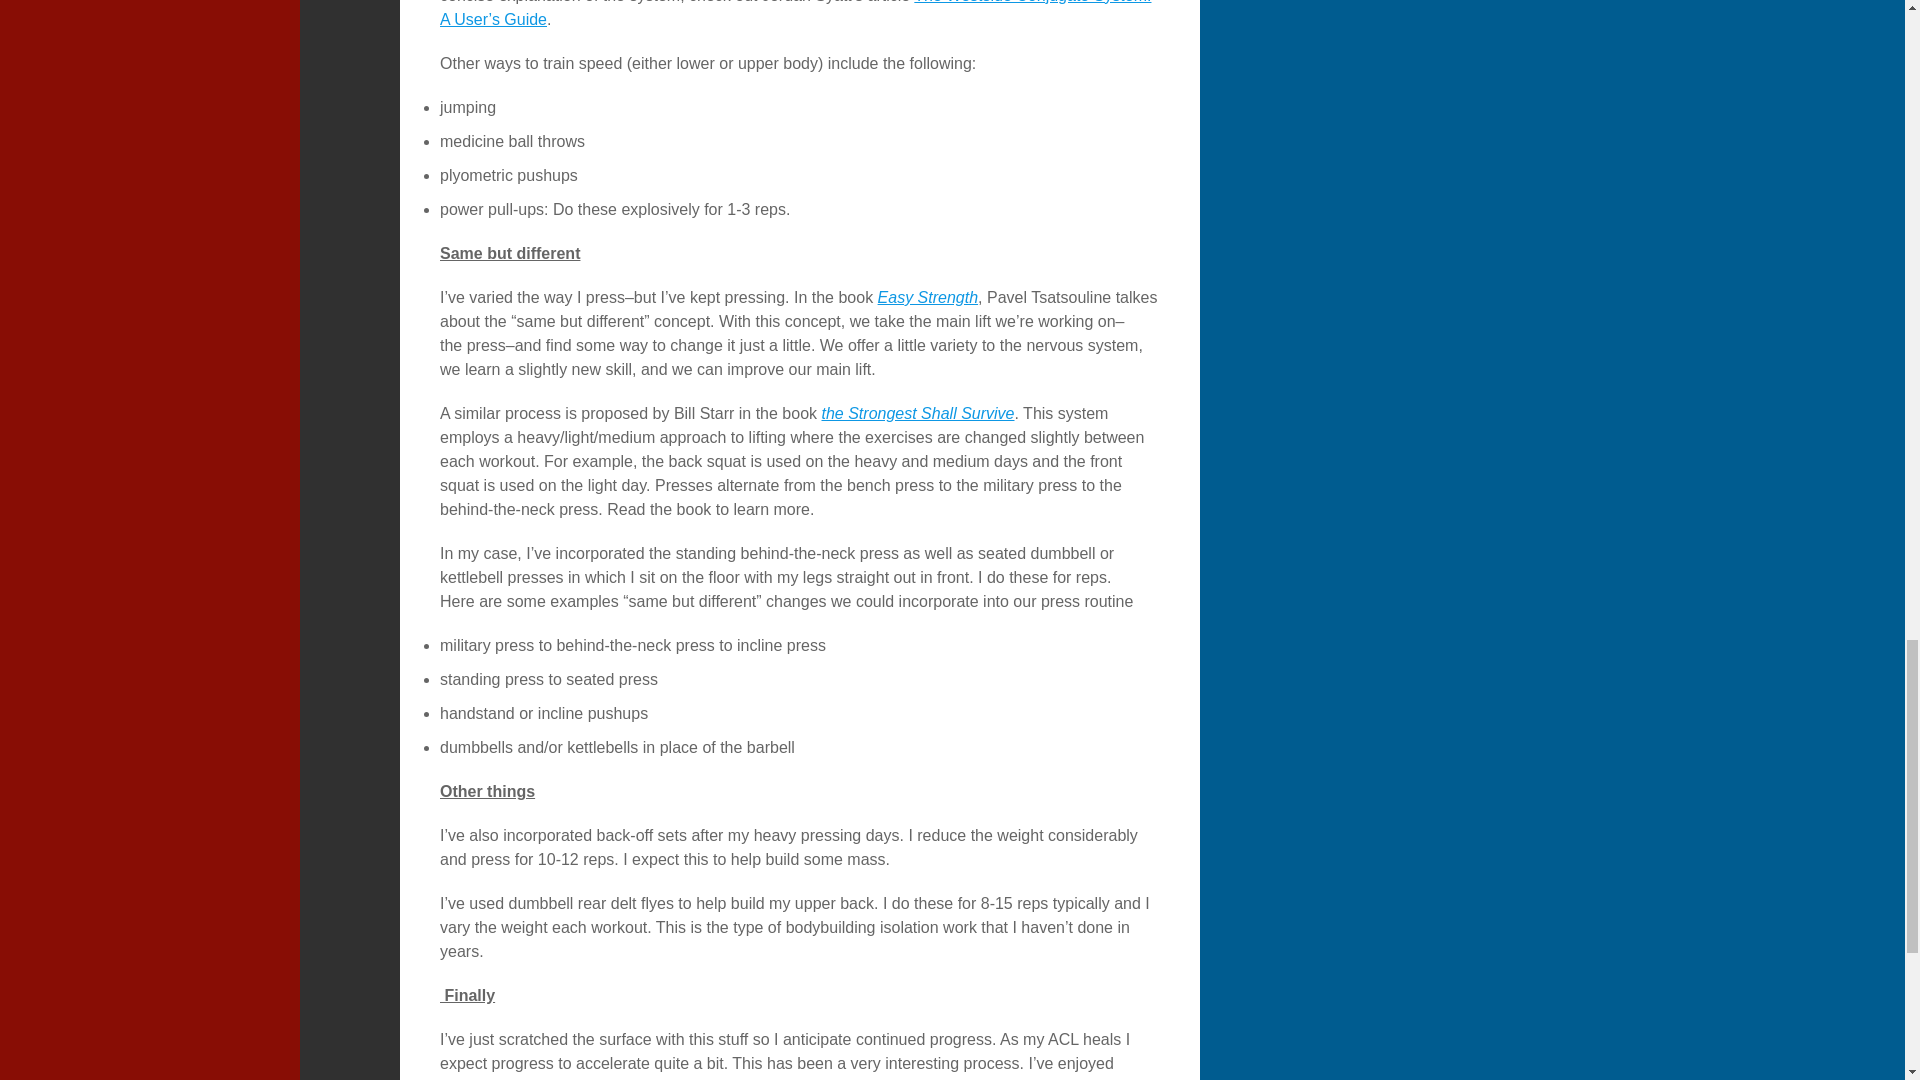 The height and width of the screenshot is (1080, 1920). What do you see at coordinates (918, 414) in the screenshot?
I see `the Strongest Shall Survive` at bounding box center [918, 414].